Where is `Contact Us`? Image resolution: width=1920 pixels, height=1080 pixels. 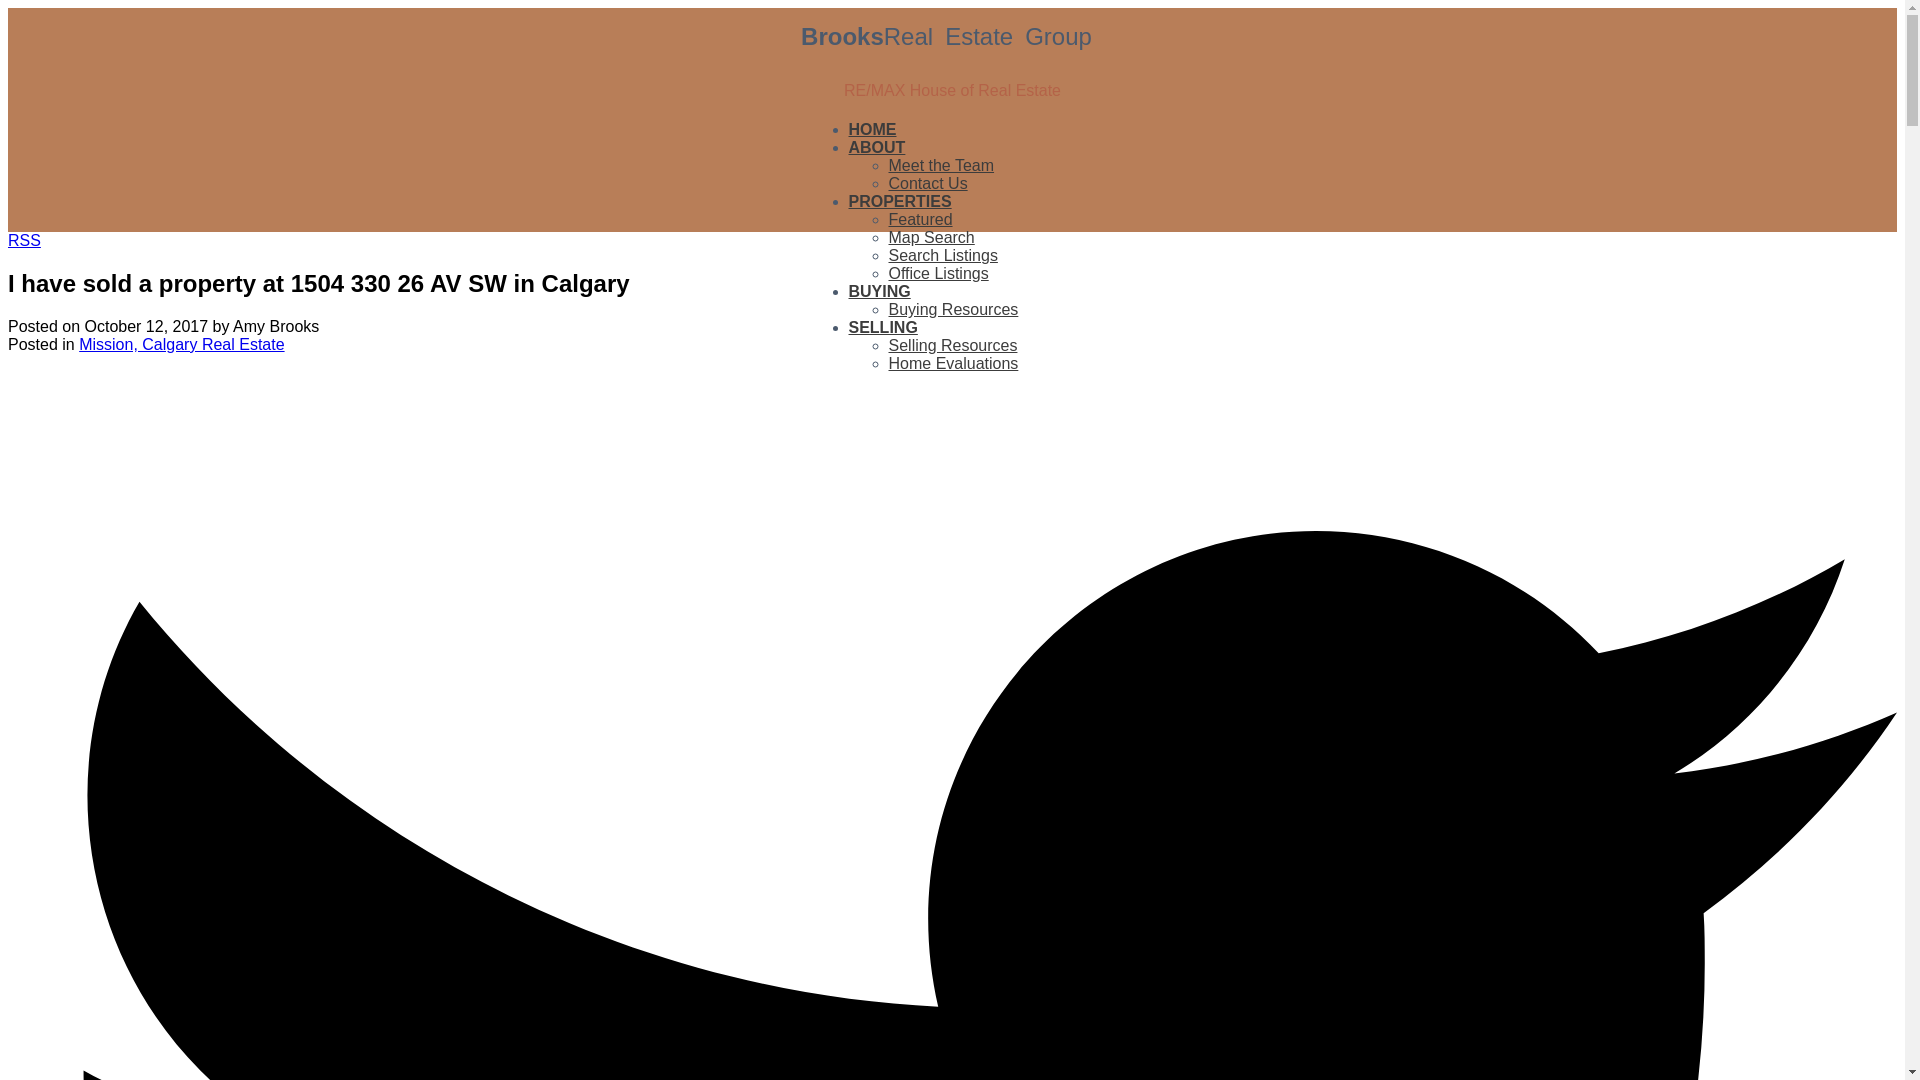
Contact Us is located at coordinates (927, 183).